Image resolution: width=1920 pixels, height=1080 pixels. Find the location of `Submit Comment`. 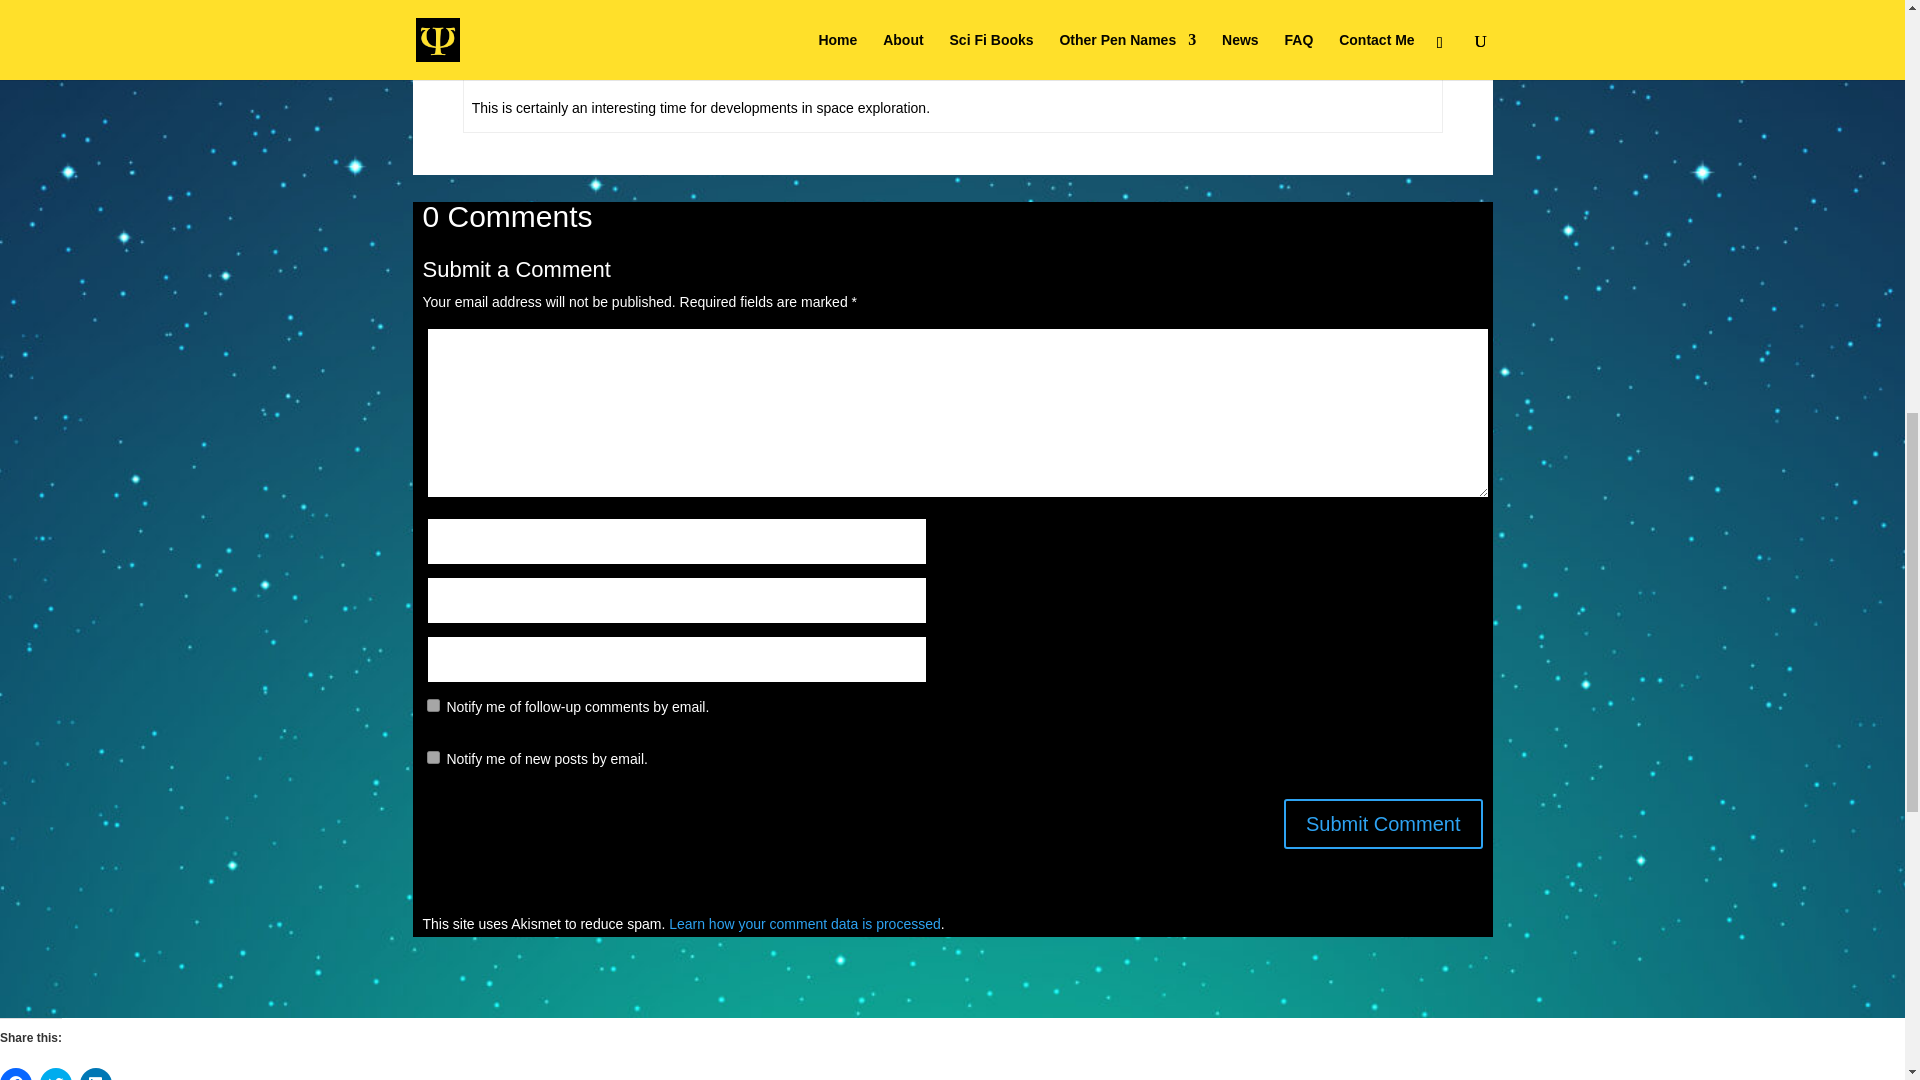

Submit Comment is located at coordinates (1383, 824).